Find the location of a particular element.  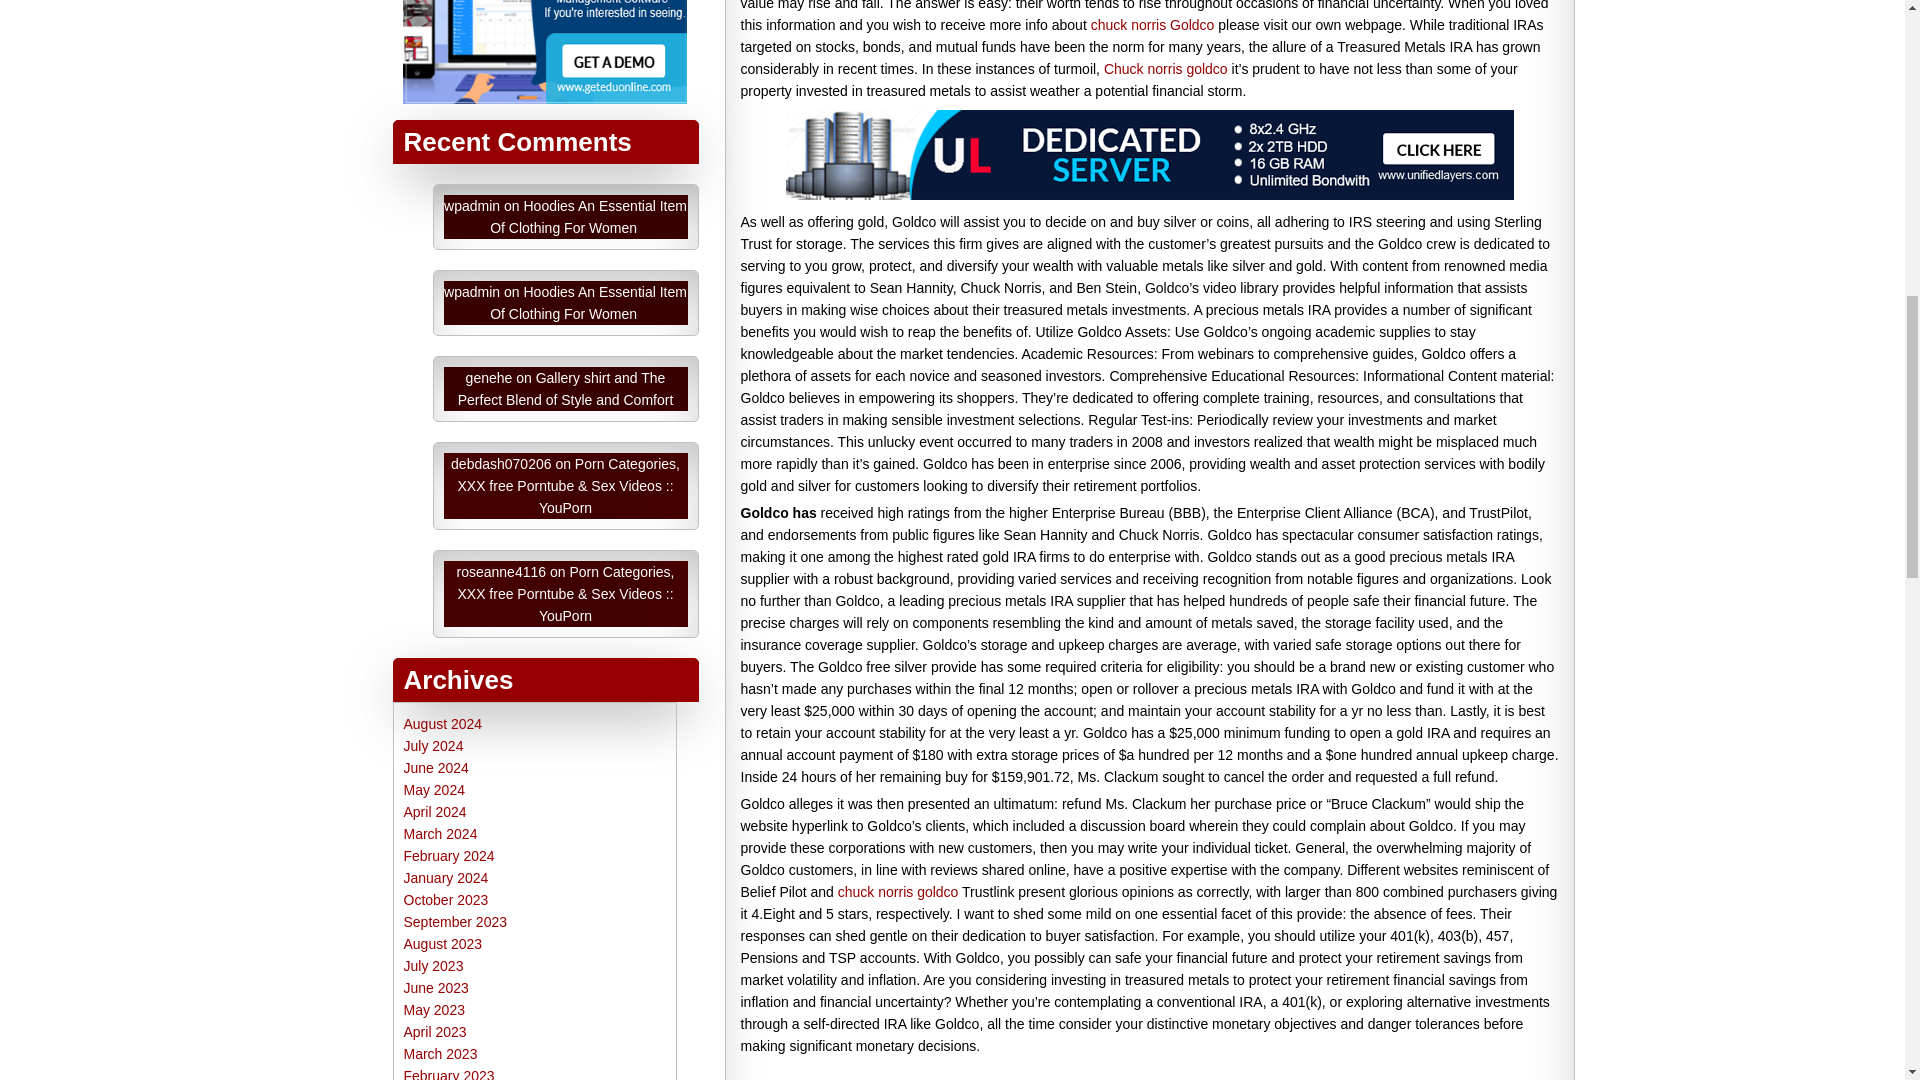

chuck Norris goldco is located at coordinates (1045, 262).